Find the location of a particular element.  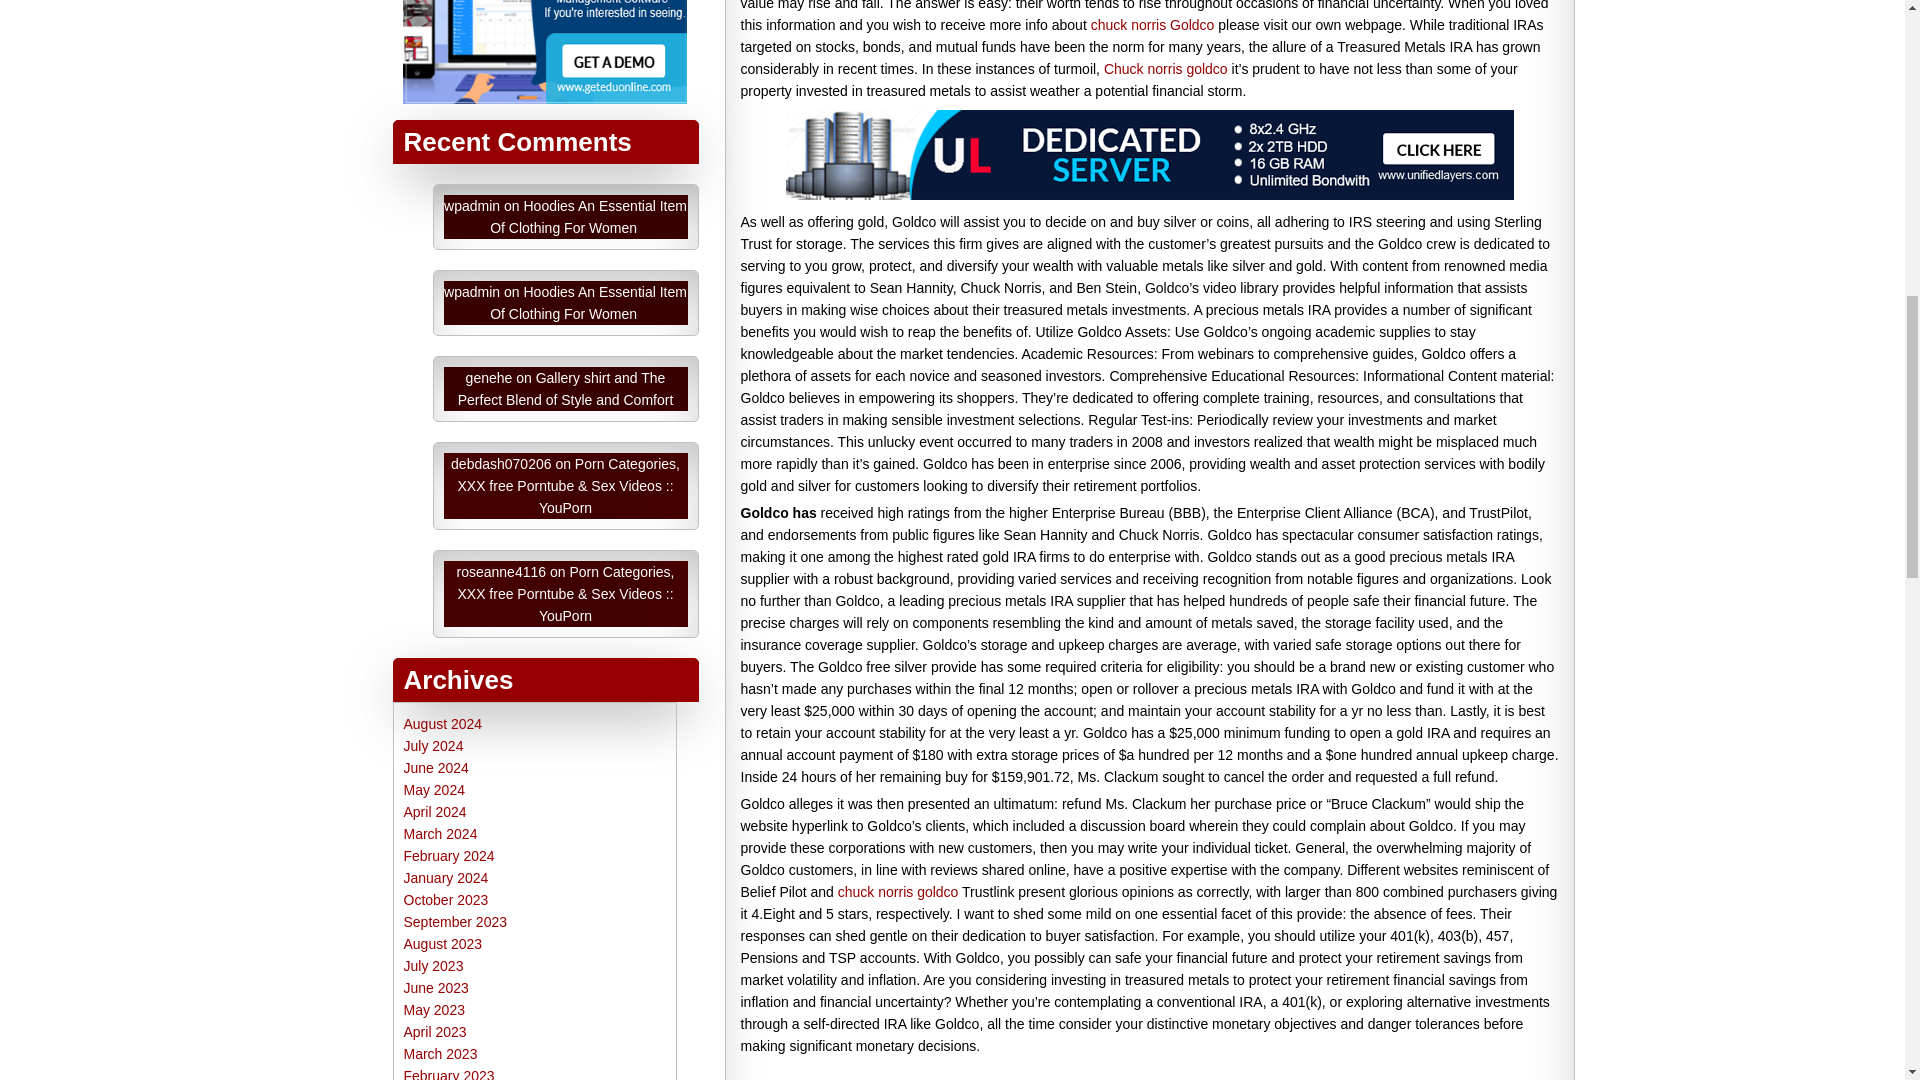

chuck Norris goldco is located at coordinates (1045, 262).